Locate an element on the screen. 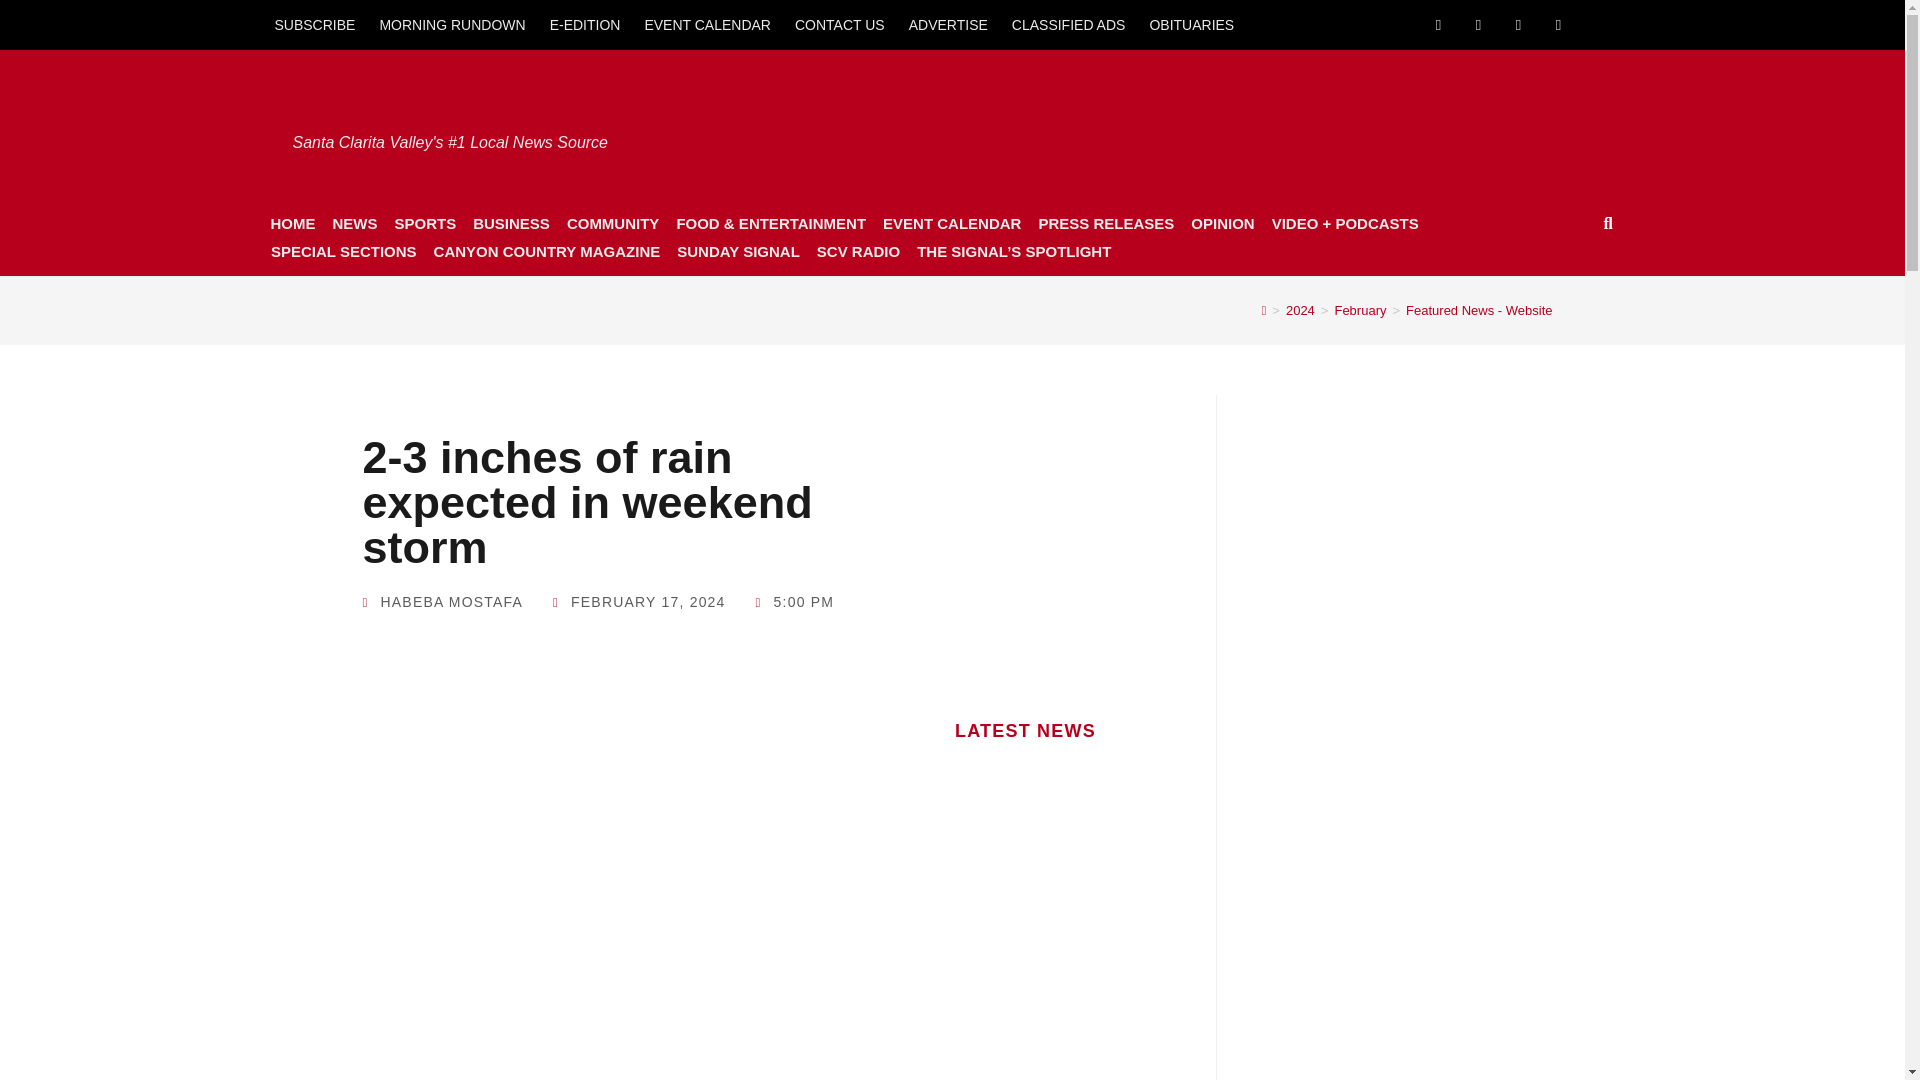 This screenshot has width=1920, height=1080. MORNING RUNDOWN is located at coordinates (452, 24).